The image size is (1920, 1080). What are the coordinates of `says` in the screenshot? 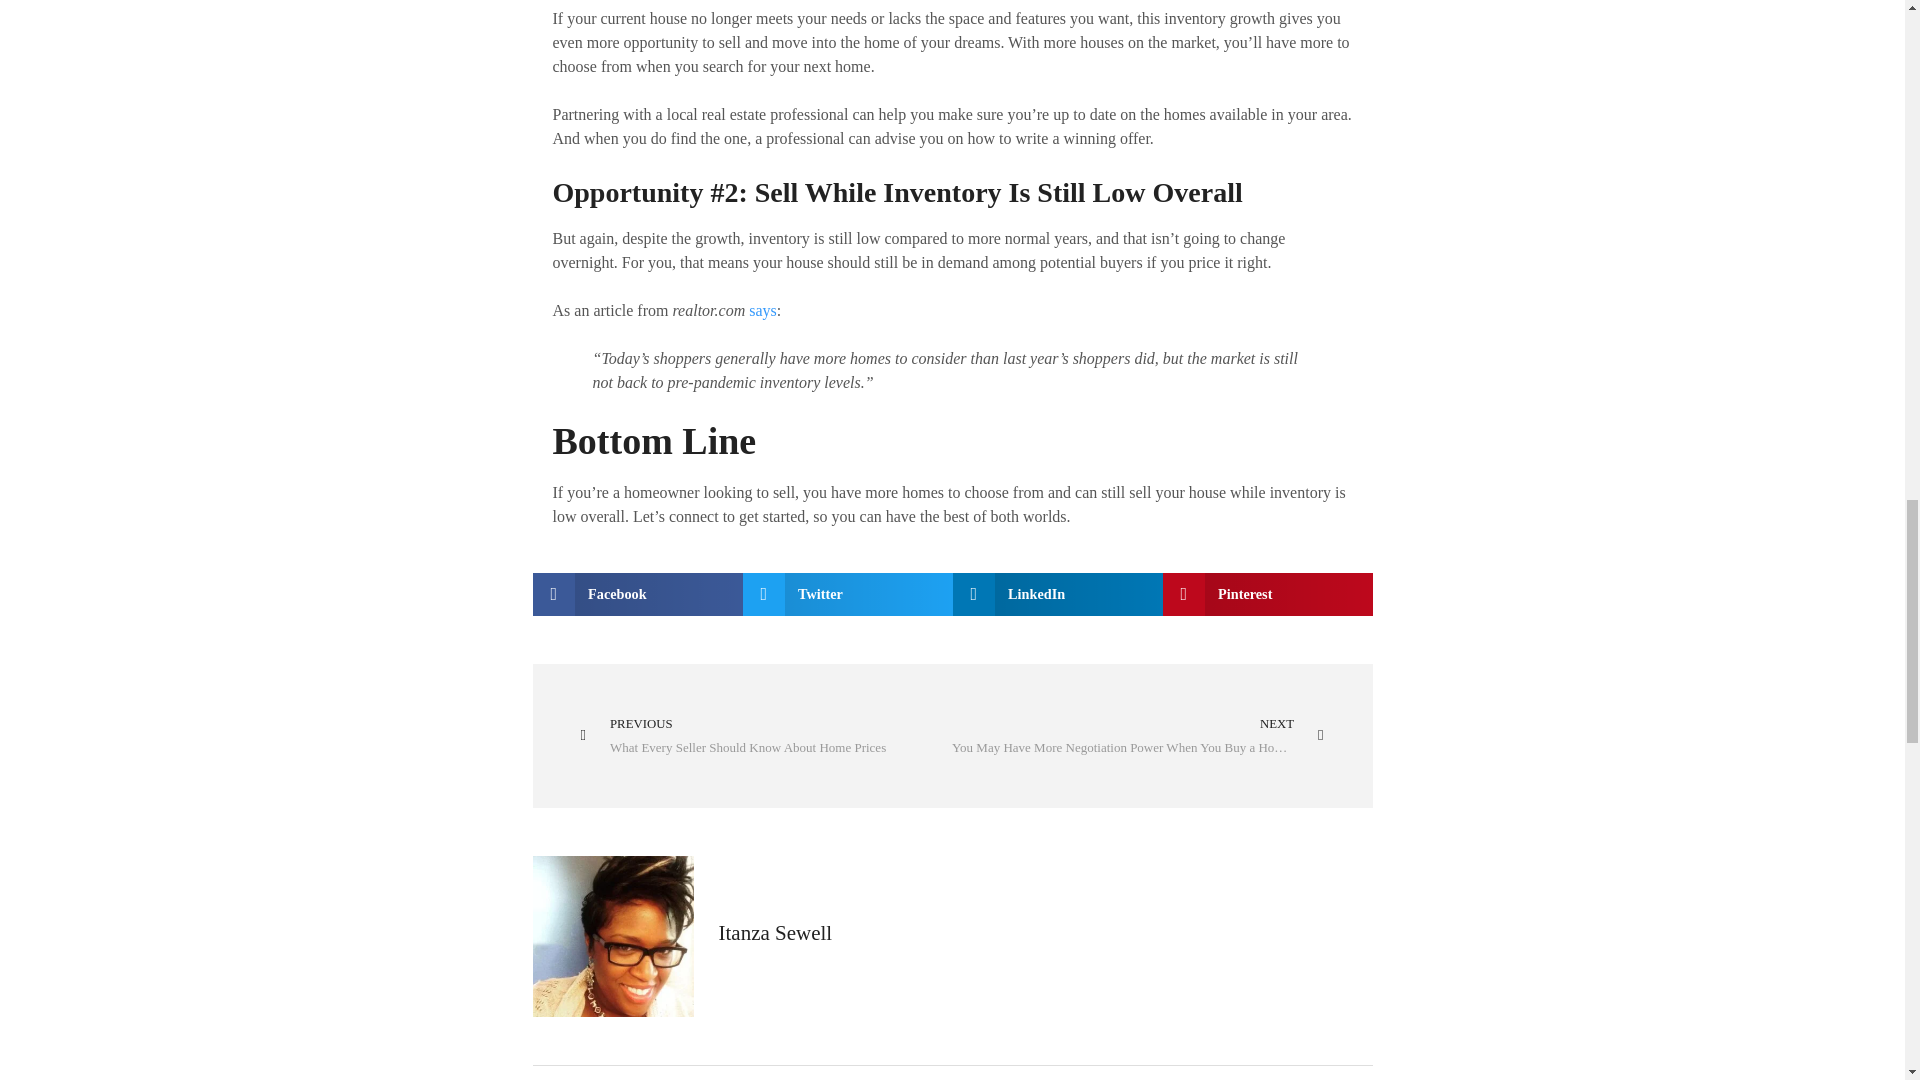 It's located at (766, 736).